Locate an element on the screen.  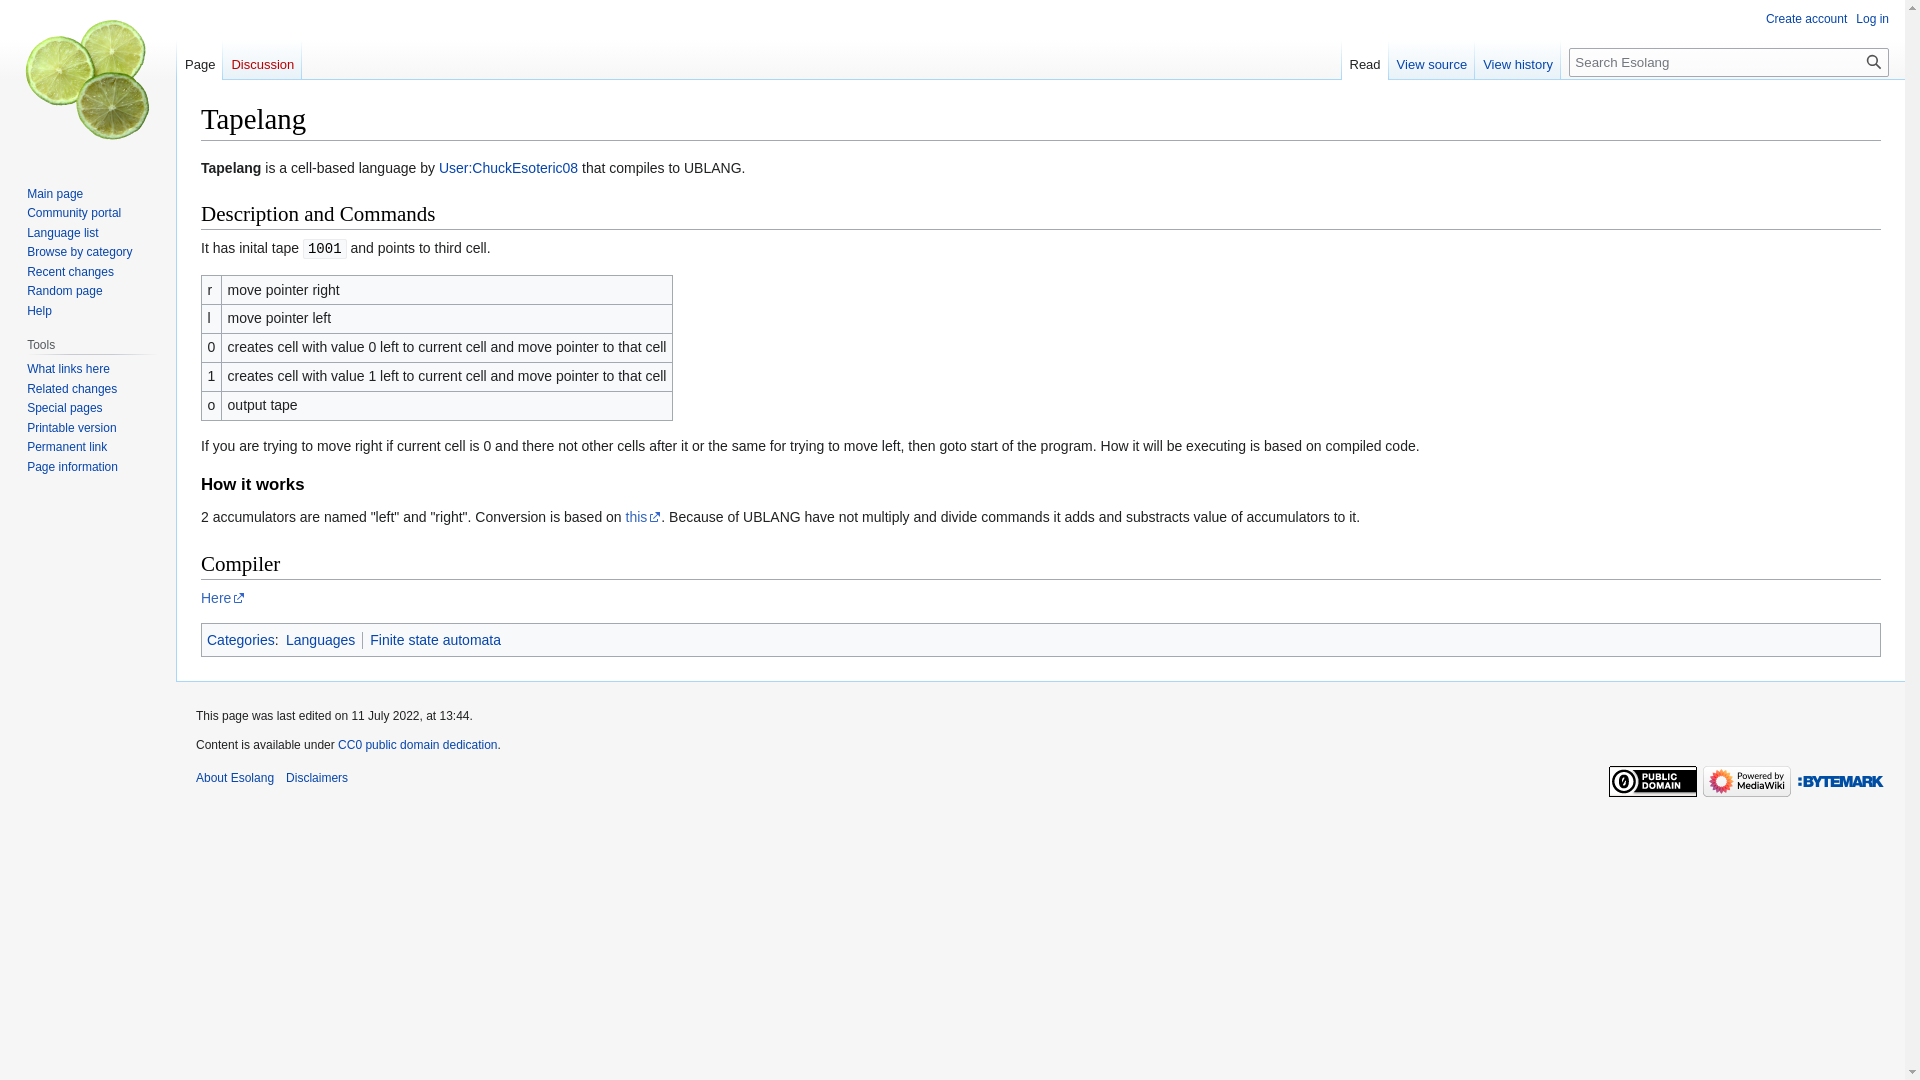
Finite state automata is located at coordinates (436, 640).